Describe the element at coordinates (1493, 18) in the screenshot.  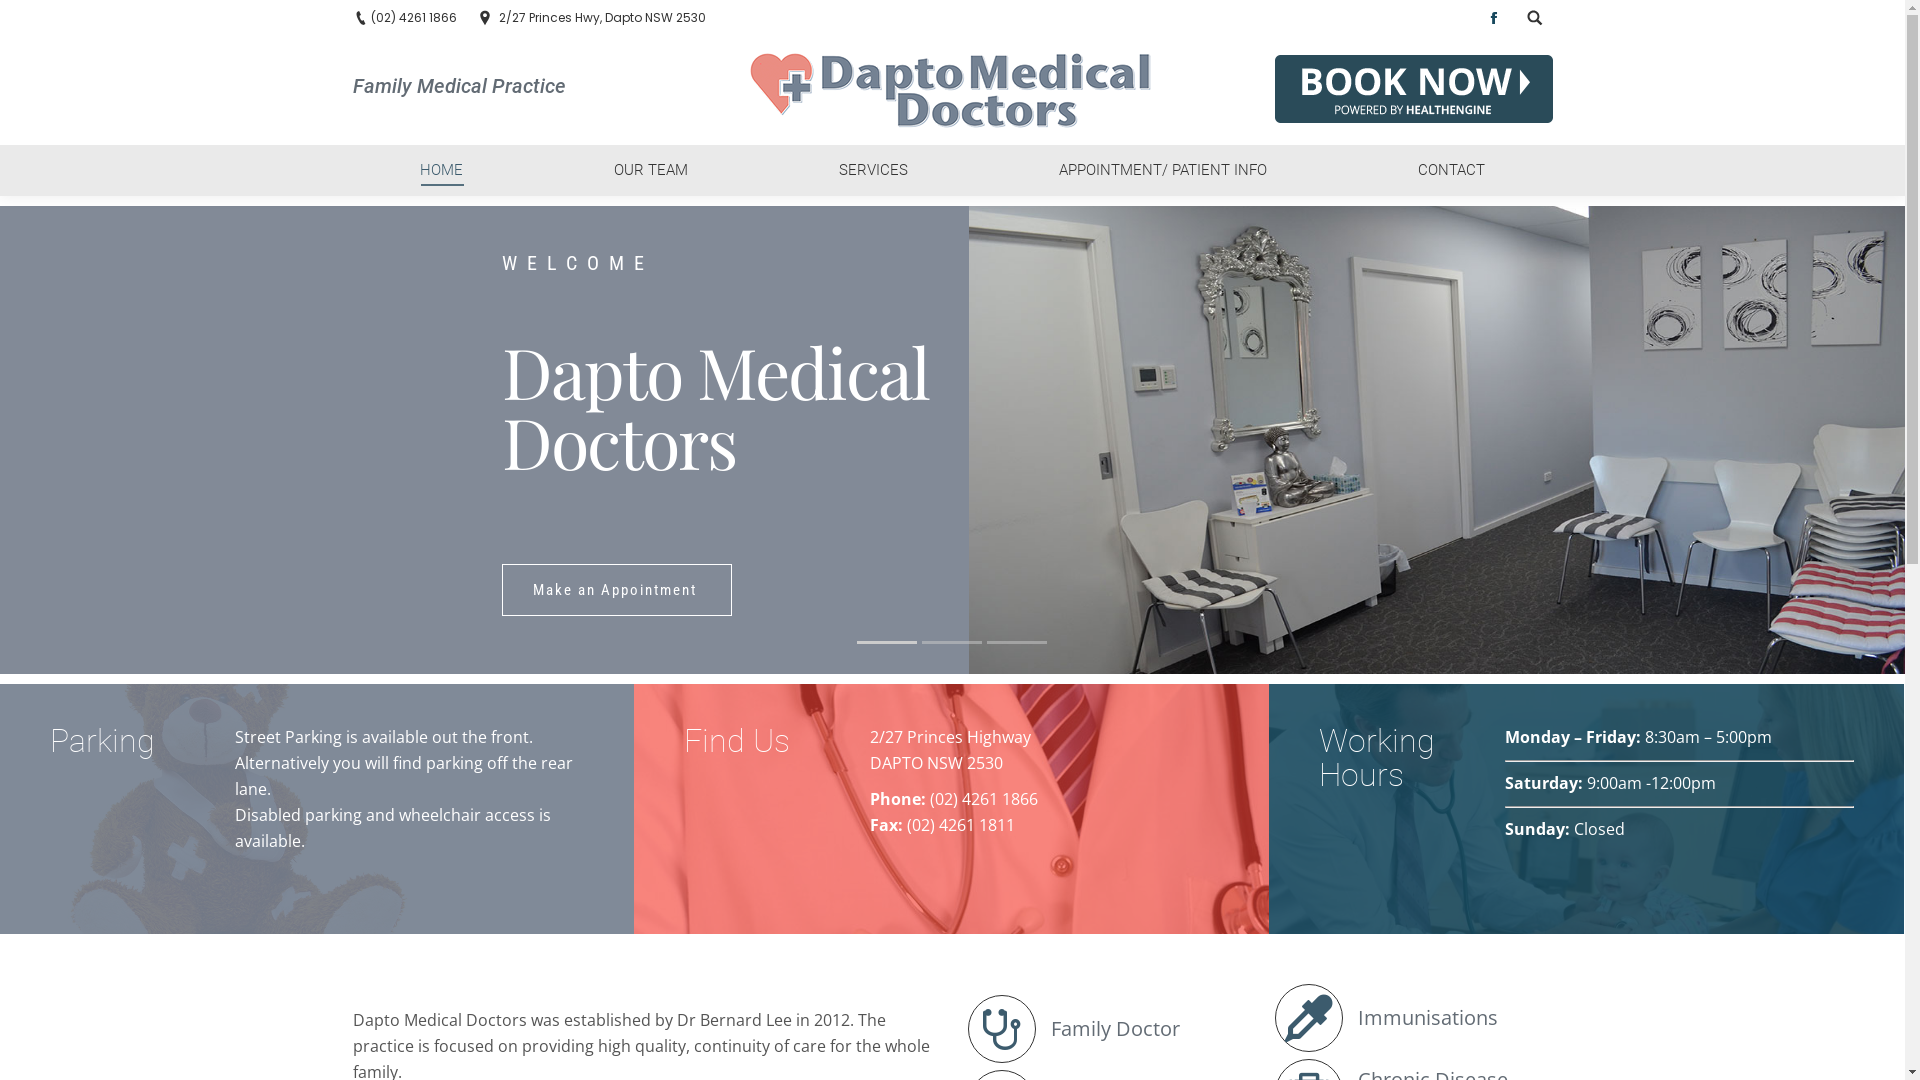
I see `Facebook` at that location.